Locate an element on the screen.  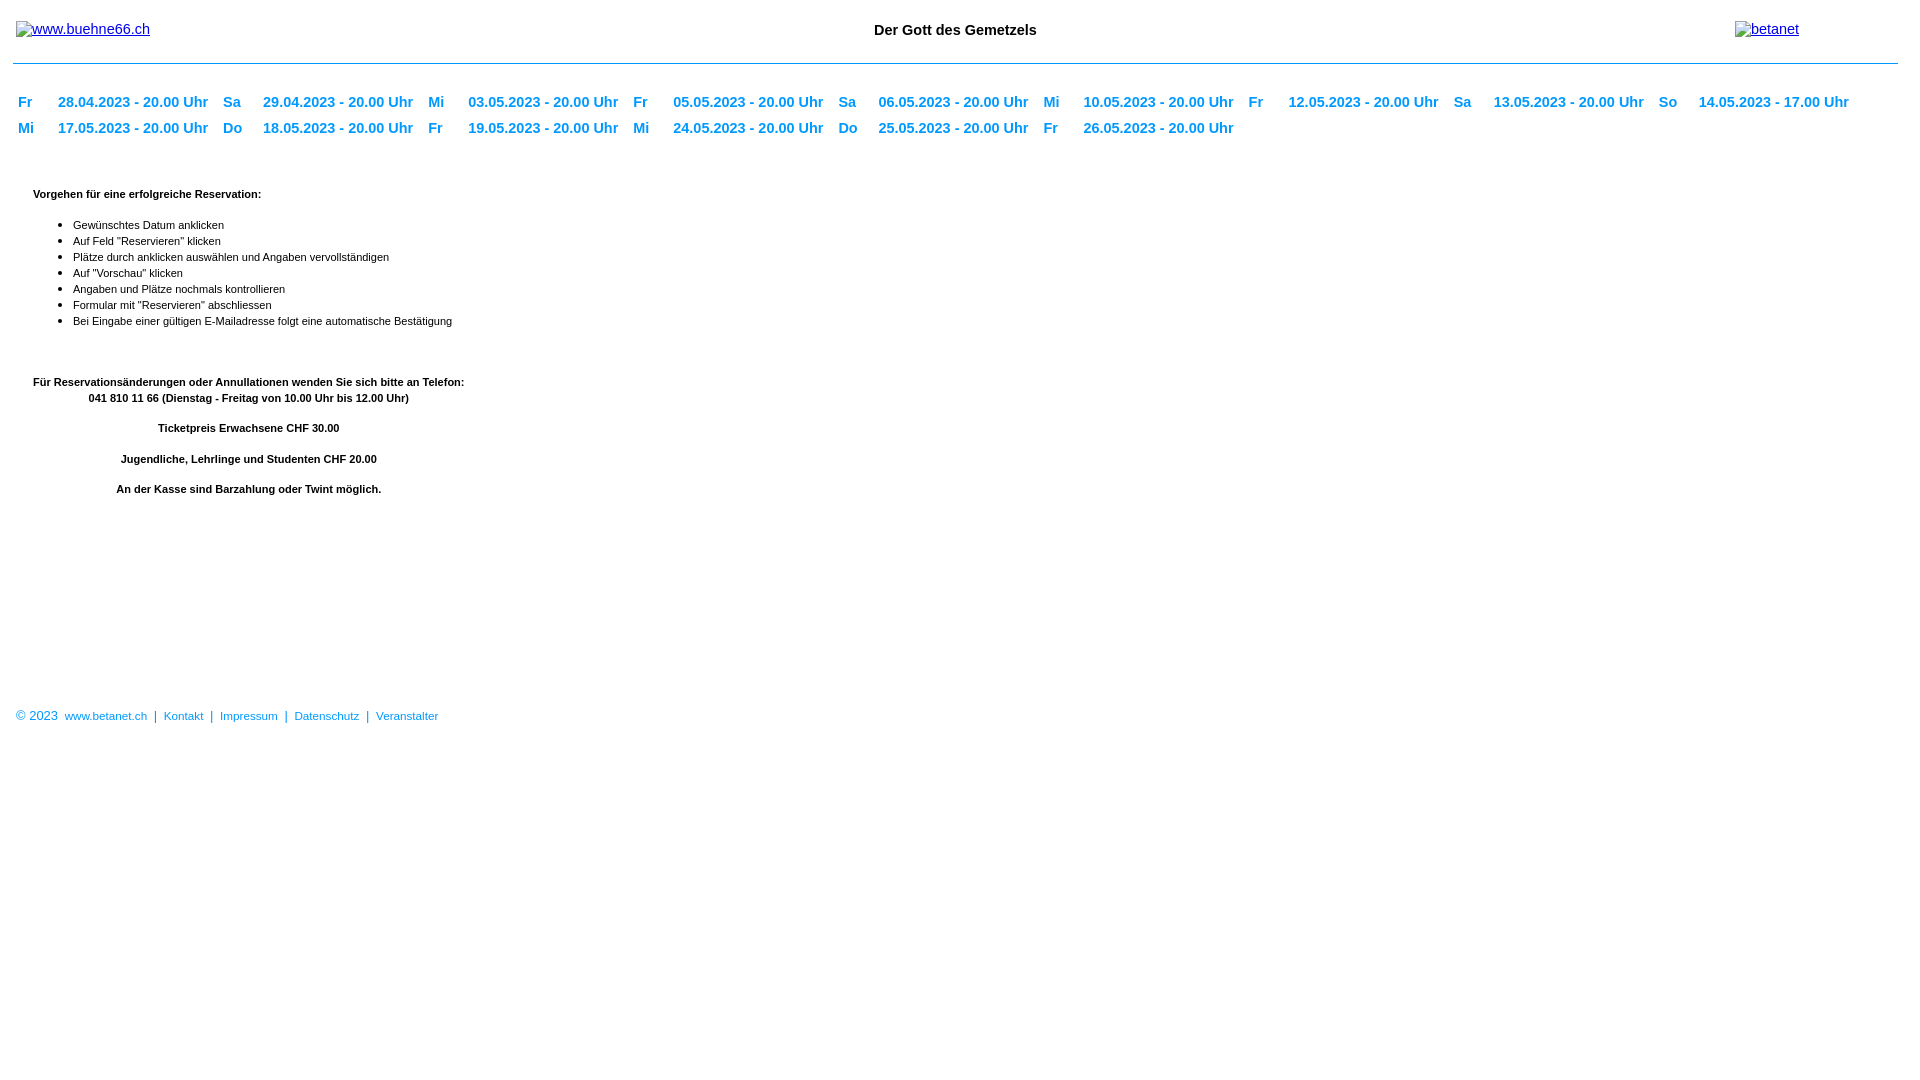
Sa is located at coordinates (853, 102).